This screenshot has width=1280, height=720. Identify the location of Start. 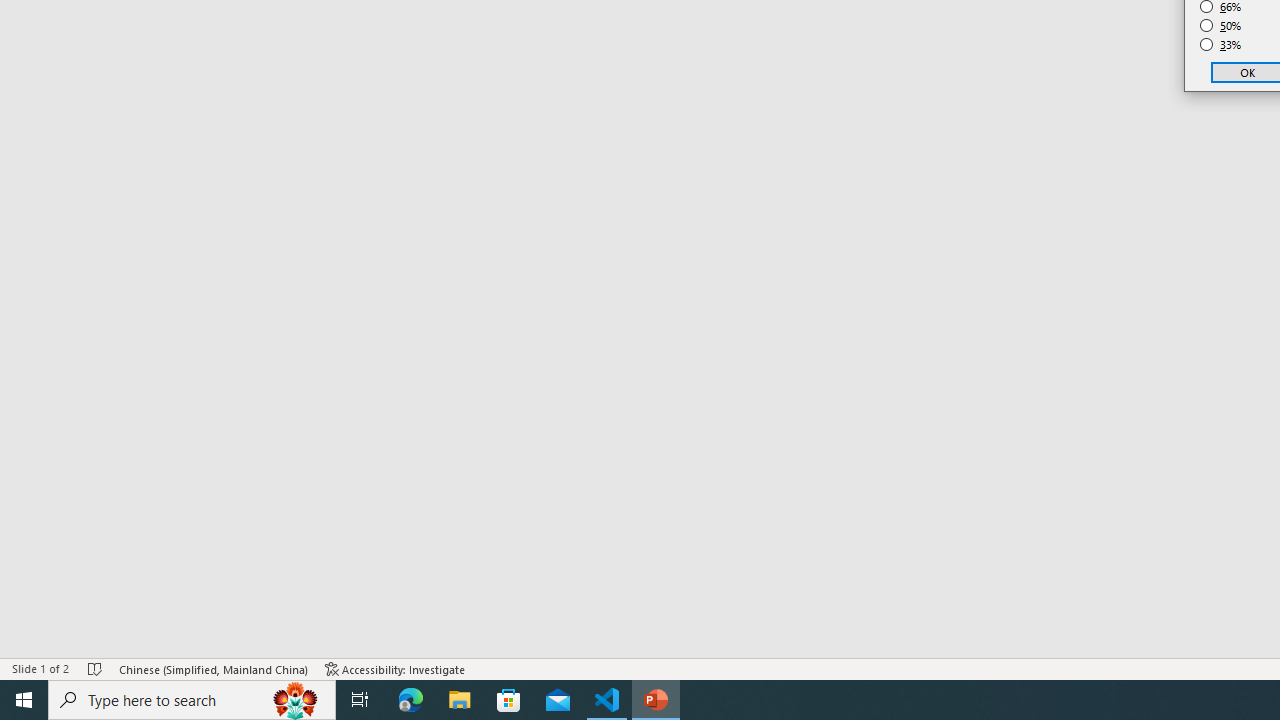
(24, 700).